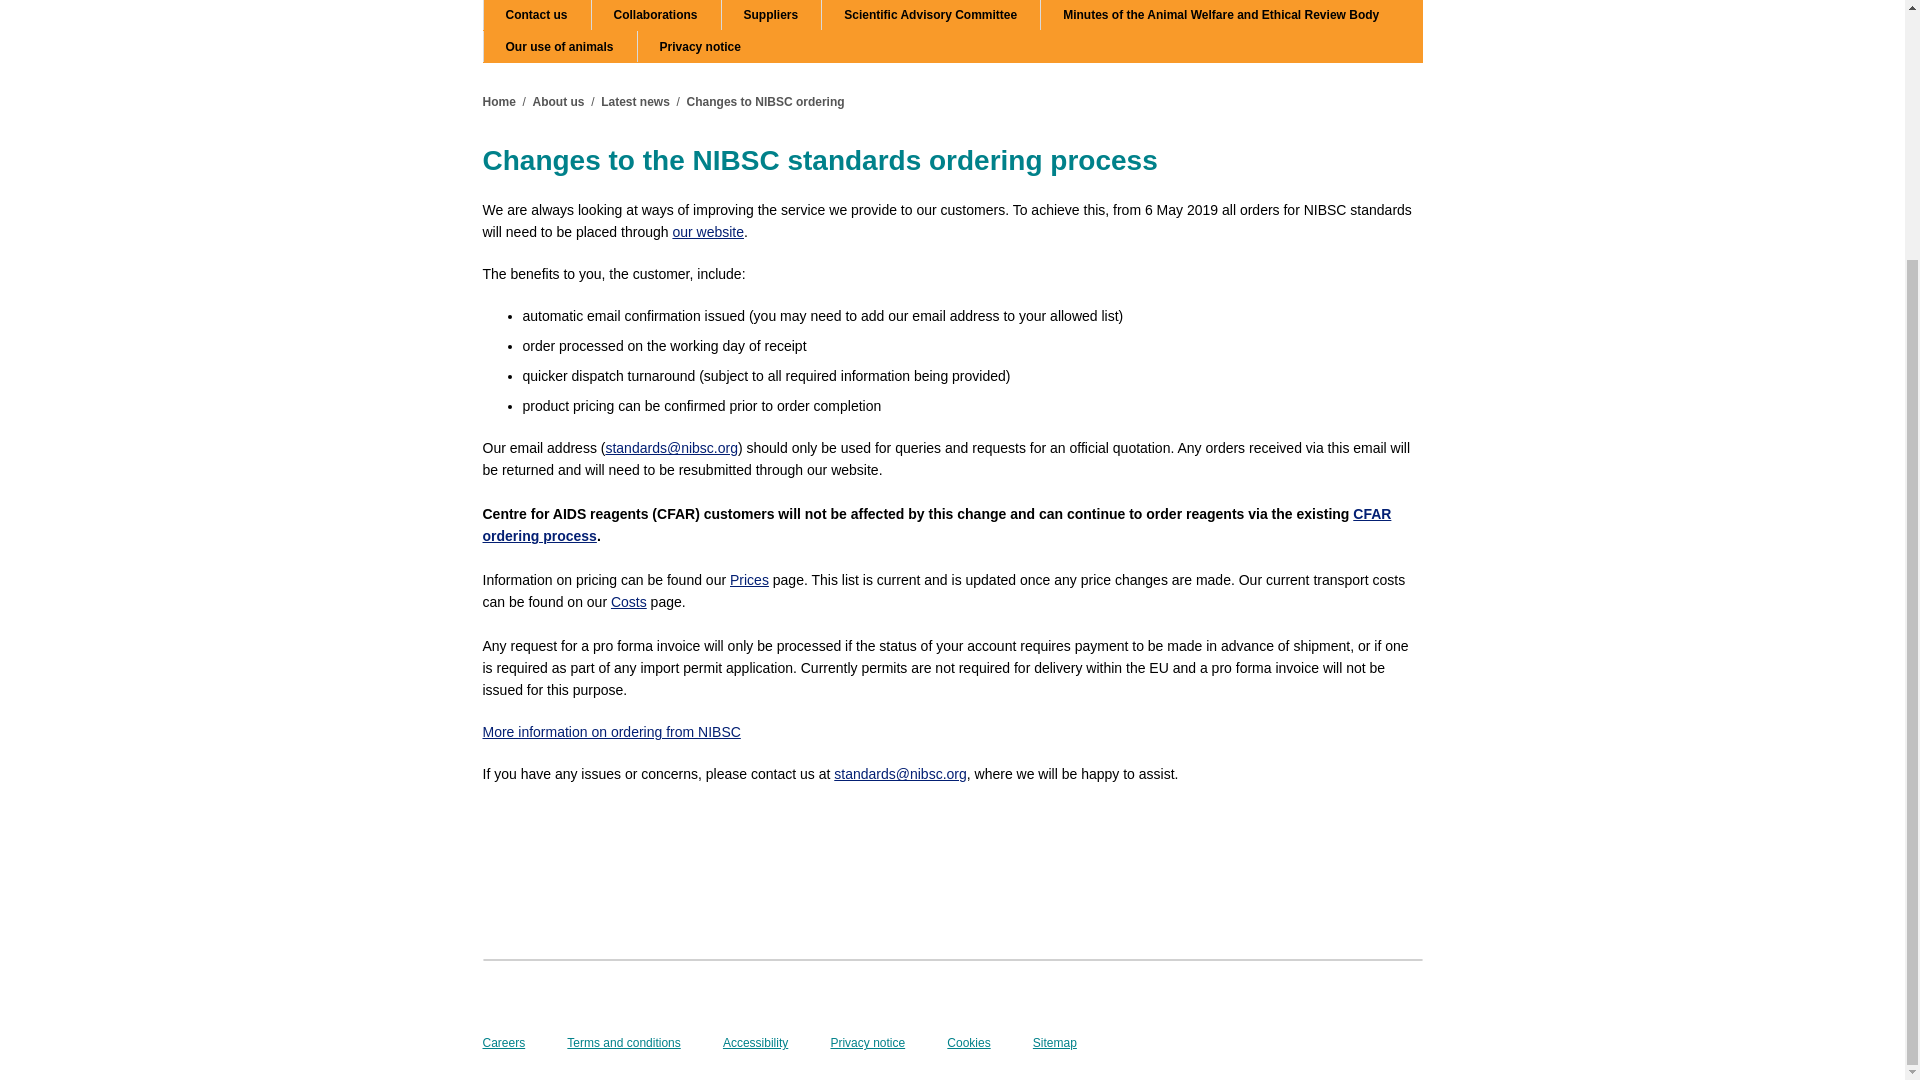  Describe the element at coordinates (622, 1042) in the screenshot. I see `Terms and conditions` at that location.